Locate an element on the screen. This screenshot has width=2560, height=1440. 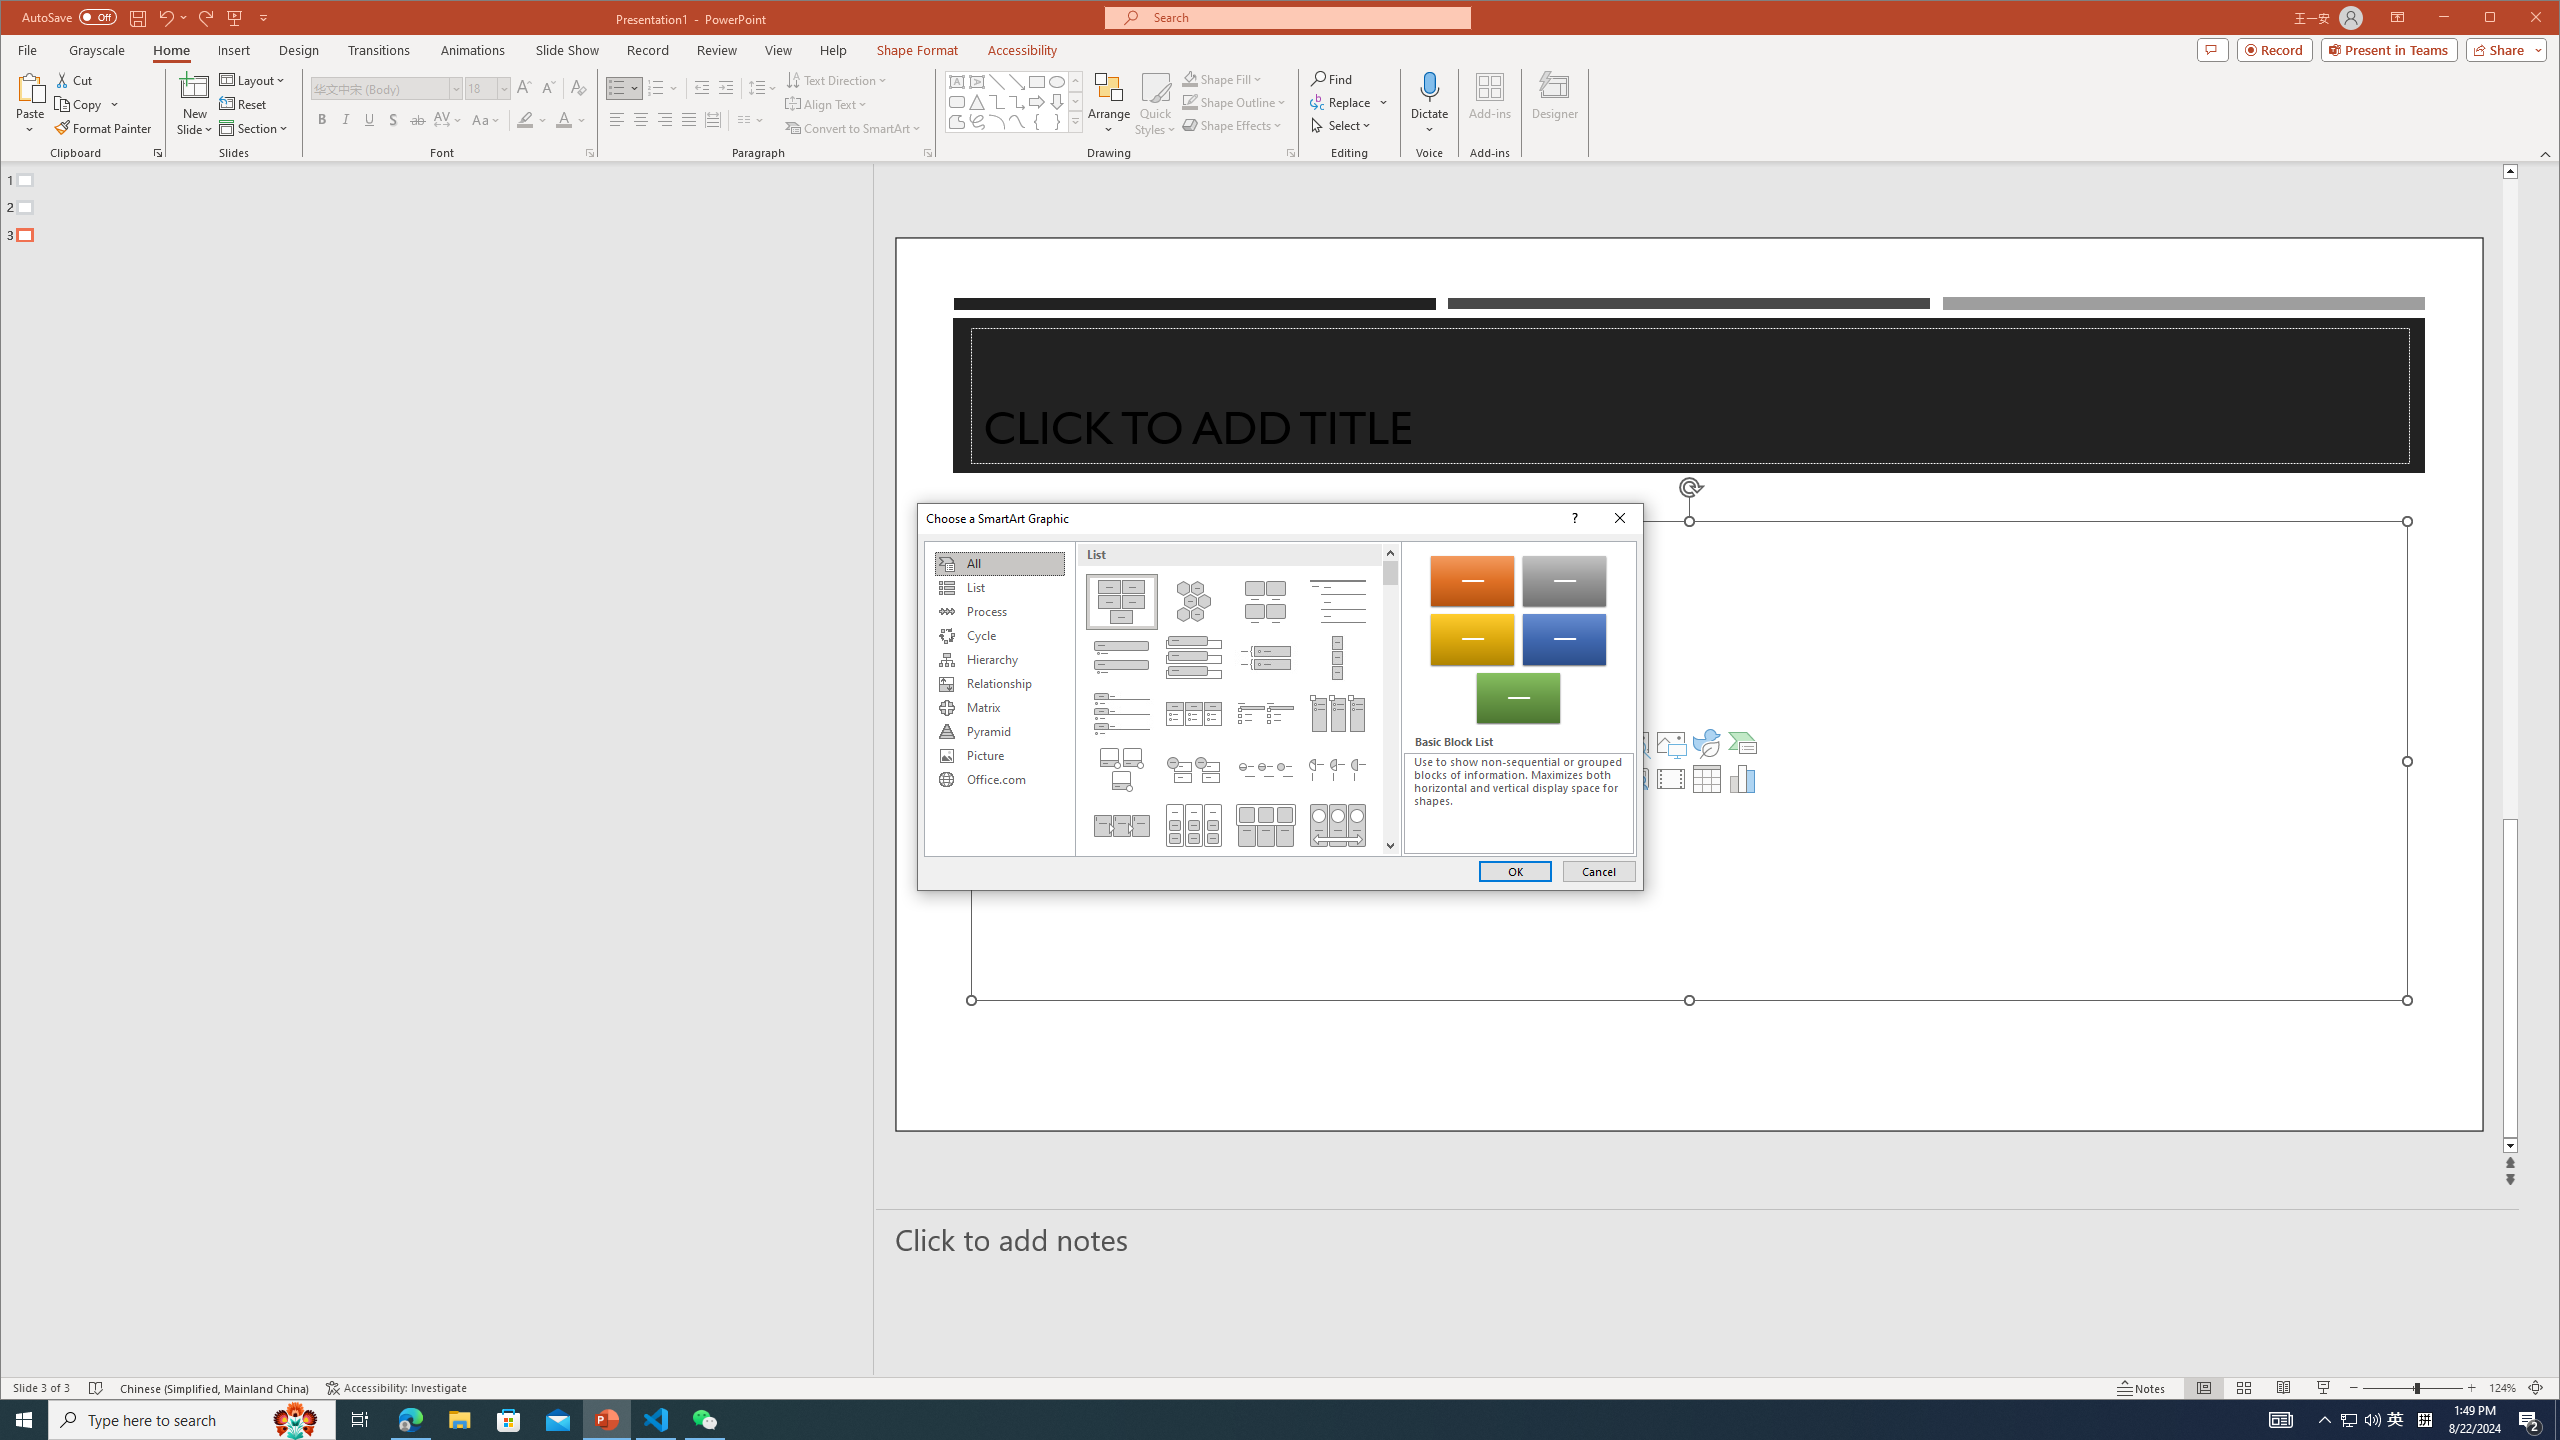
Class: NetUITextbox is located at coordinates (1518, 803).